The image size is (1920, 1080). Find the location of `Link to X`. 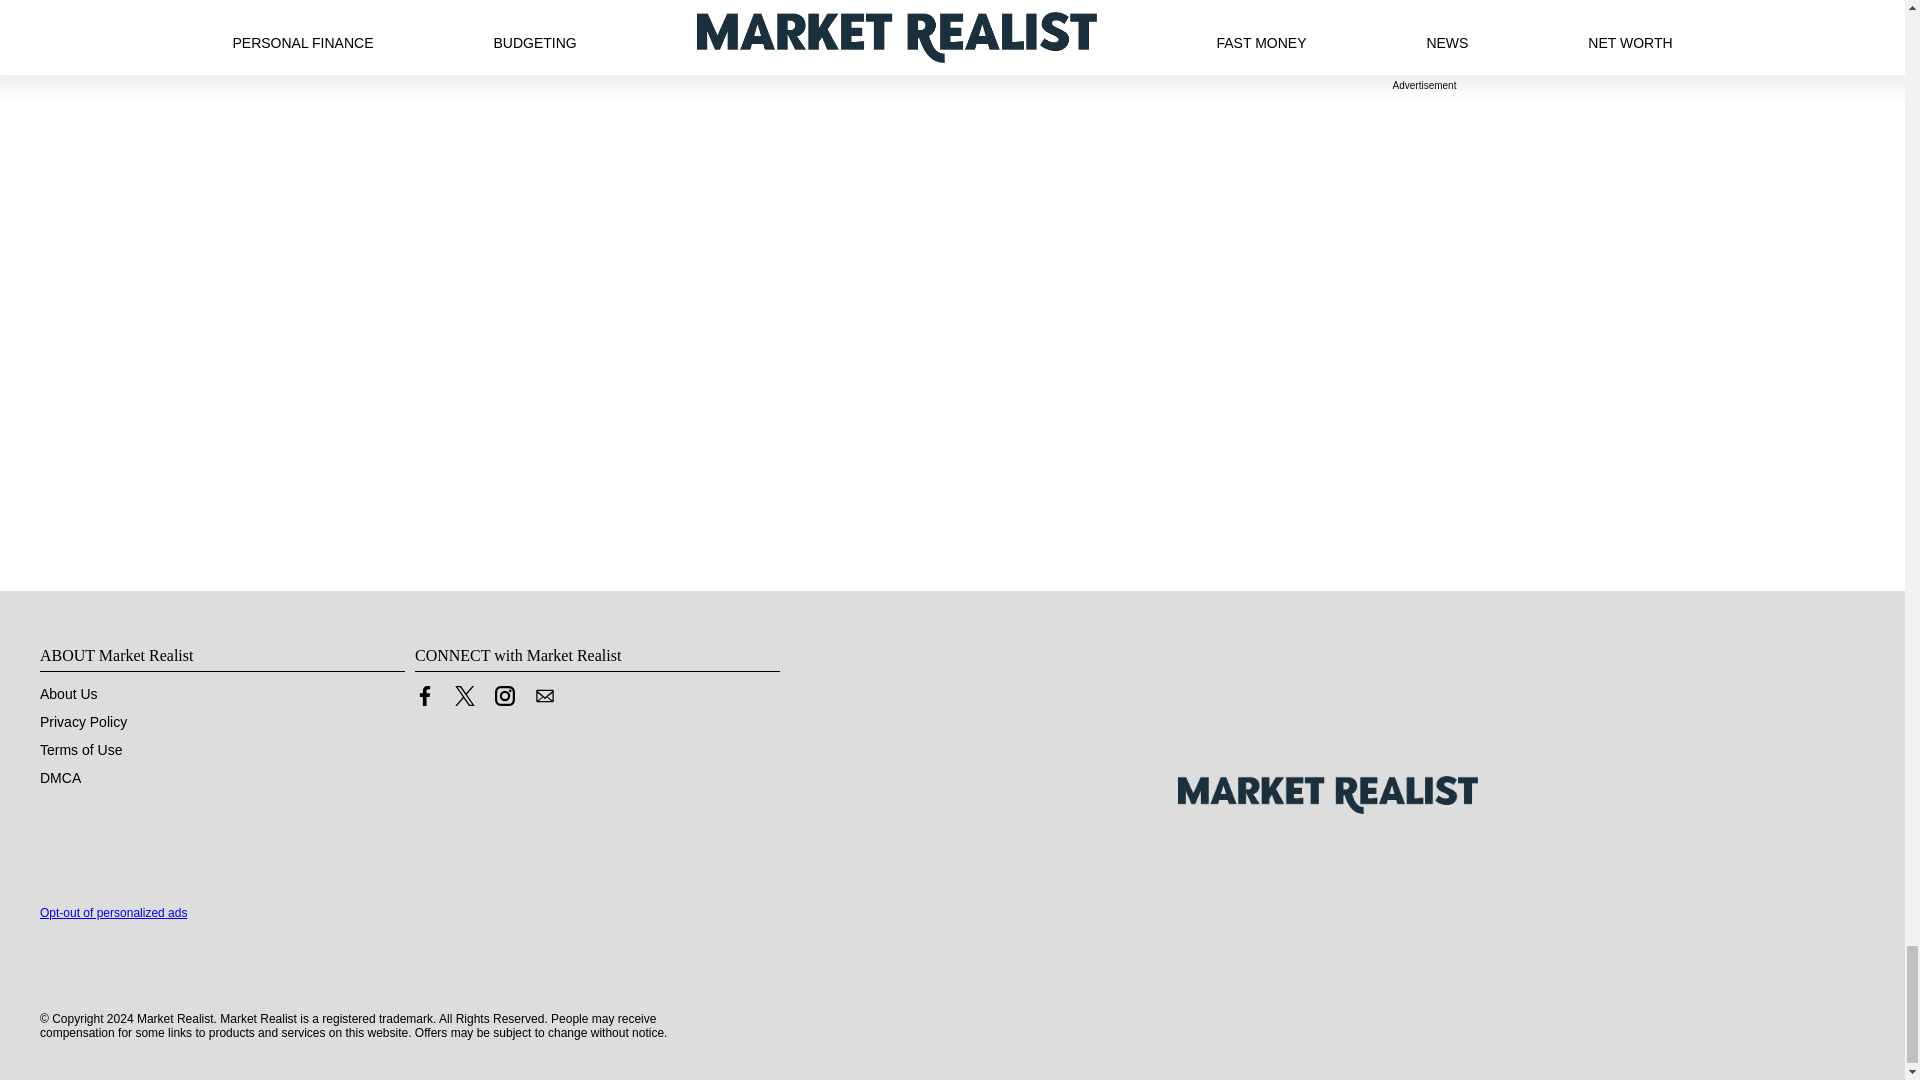

Link to X is located at coordinates (464, 696).